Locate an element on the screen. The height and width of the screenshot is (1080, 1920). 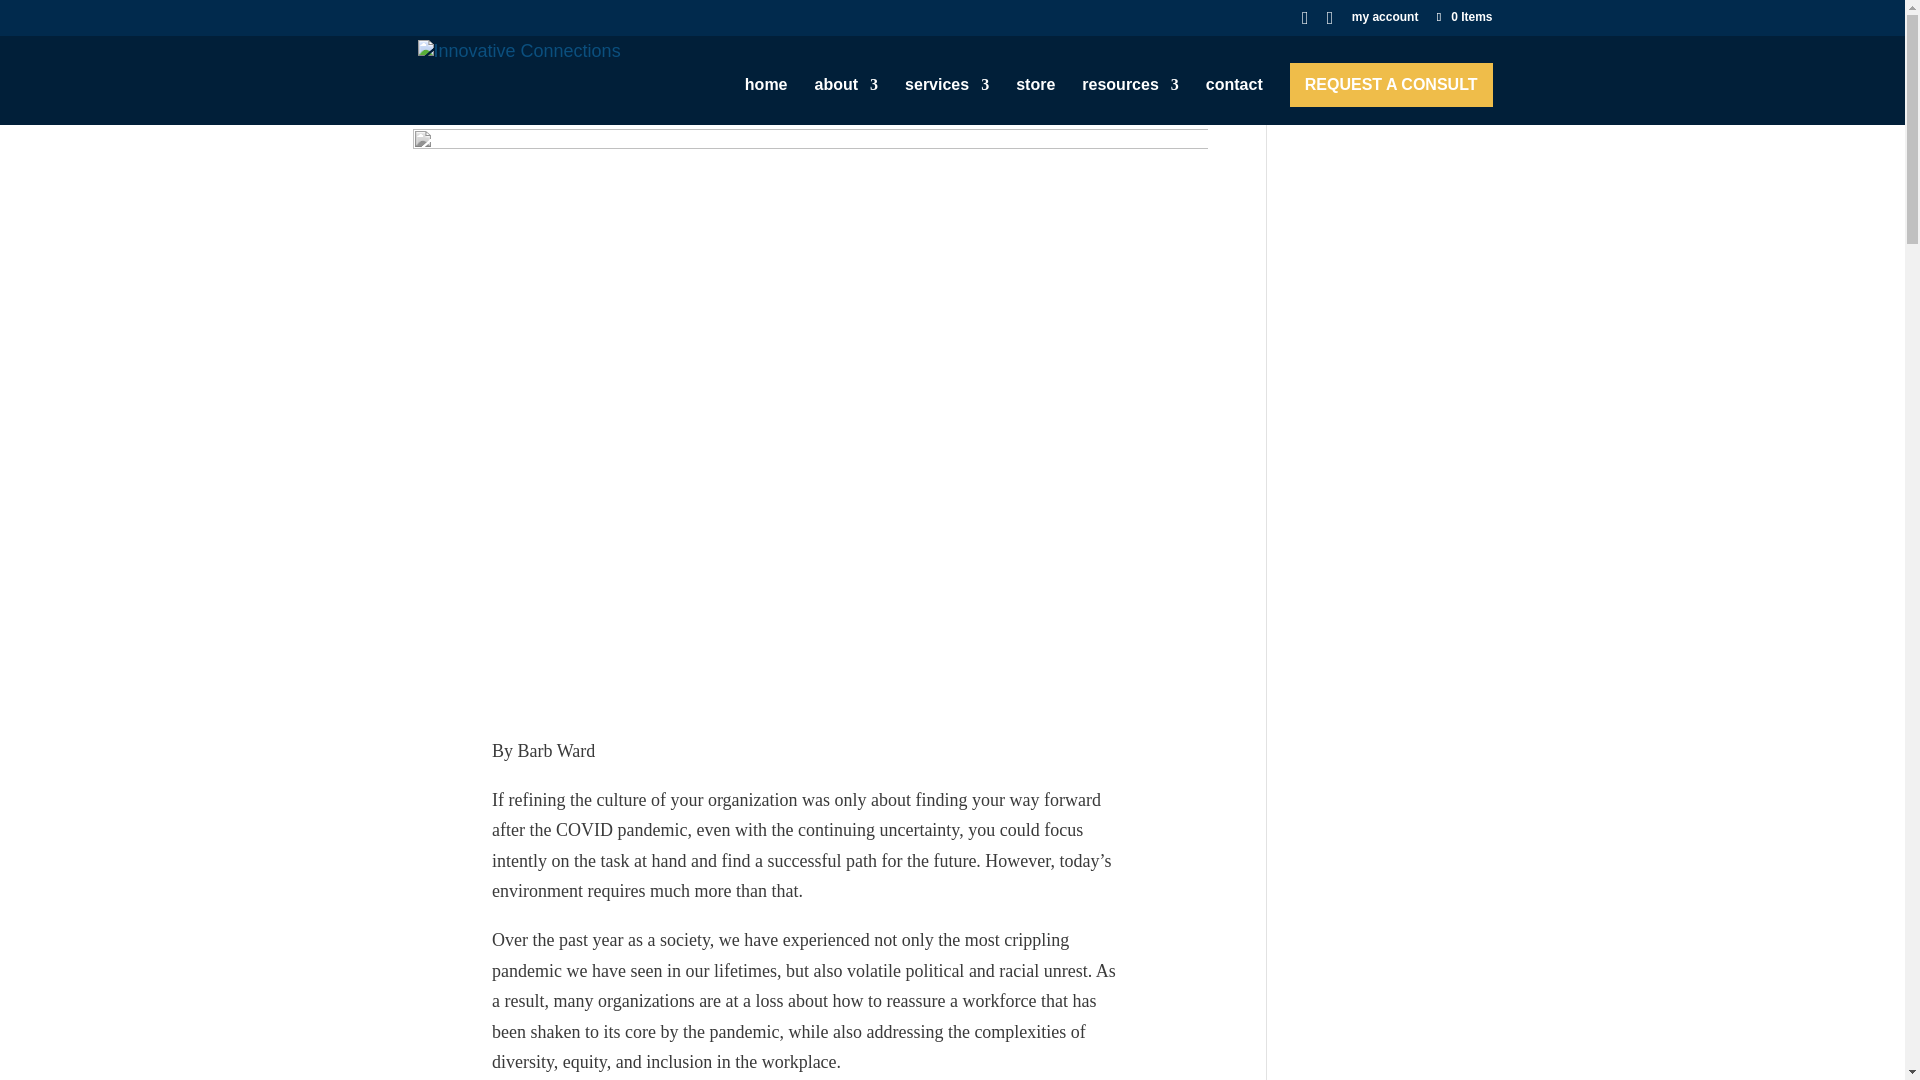
0 Items is located at coordinates (1462, 16).